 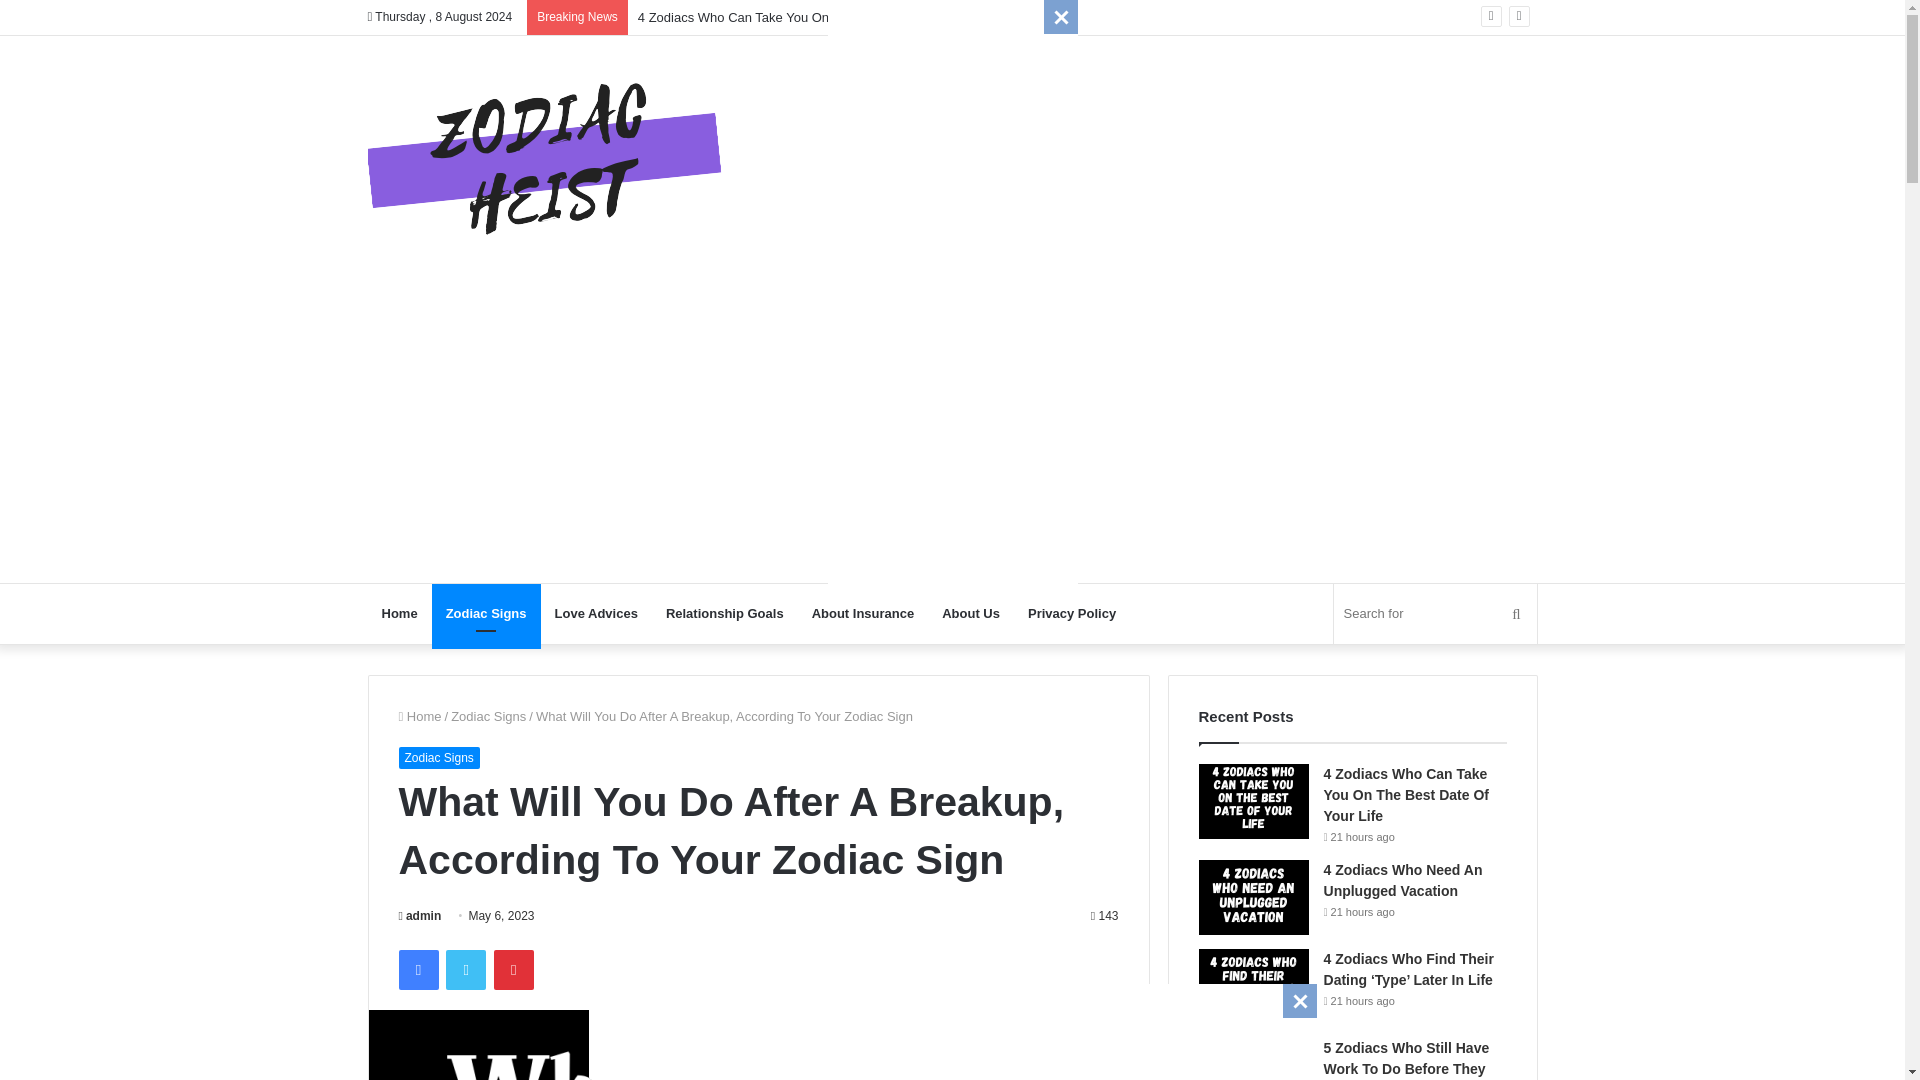 What do you see at coordinates (1072, 614) in the screenshot?
I see `Privacy Policy` at bounding box center [1072, 614].